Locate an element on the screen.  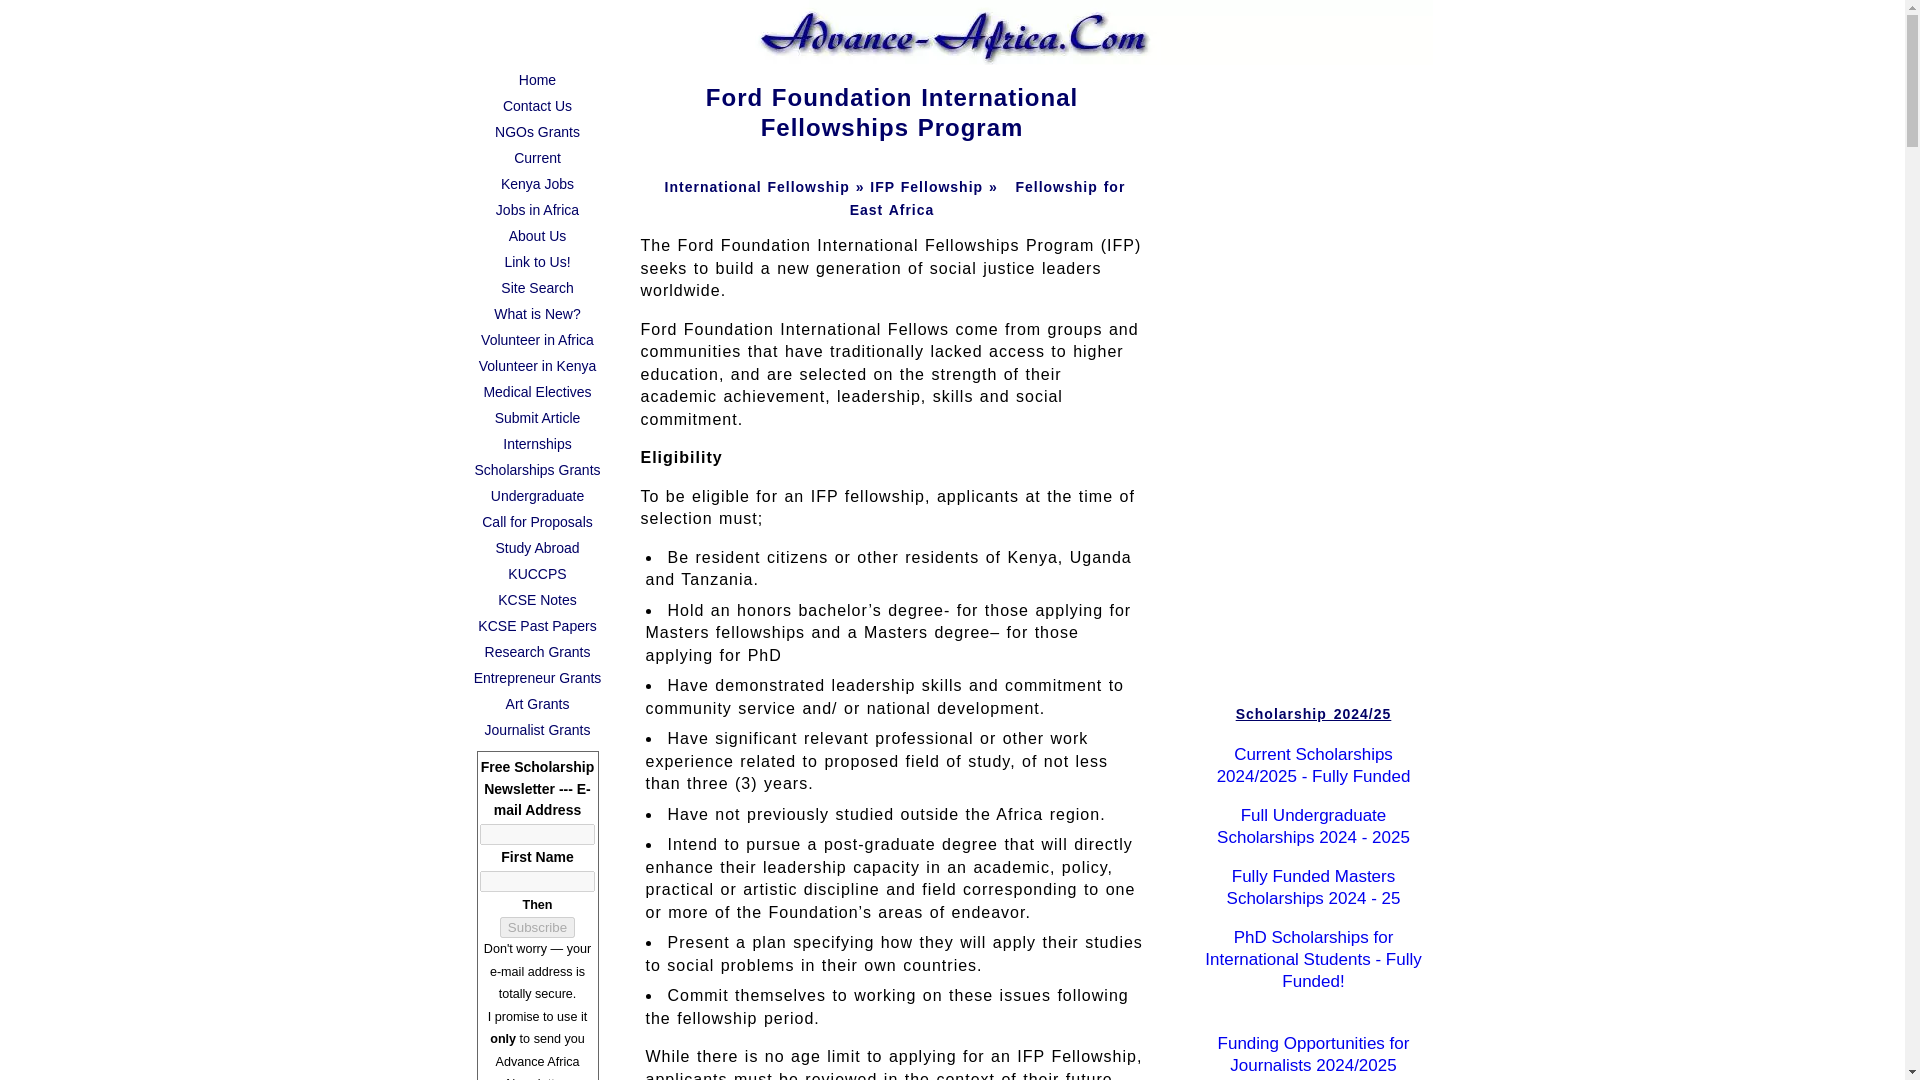
Art Grants is located at coordinates (537, 704).